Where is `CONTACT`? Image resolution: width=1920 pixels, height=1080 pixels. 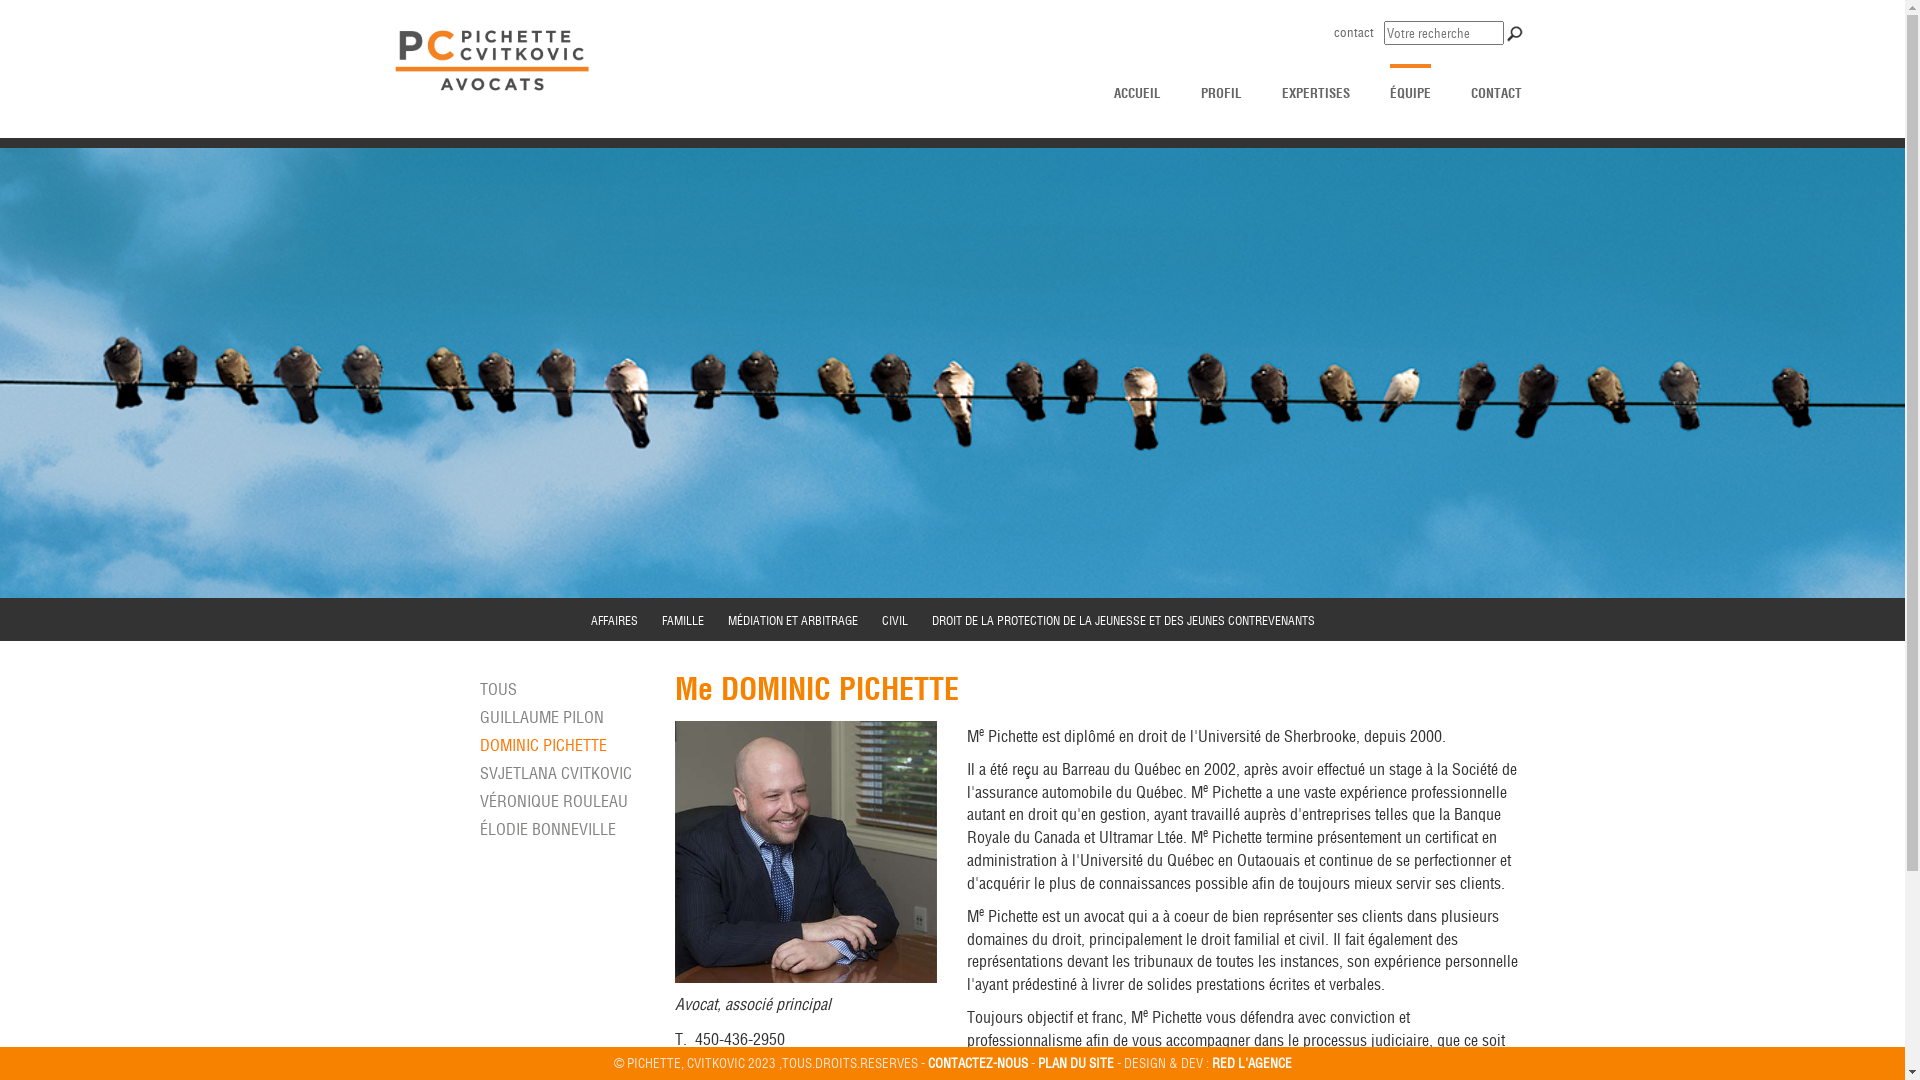
CONTACT is located at coordinates (1496, 84).